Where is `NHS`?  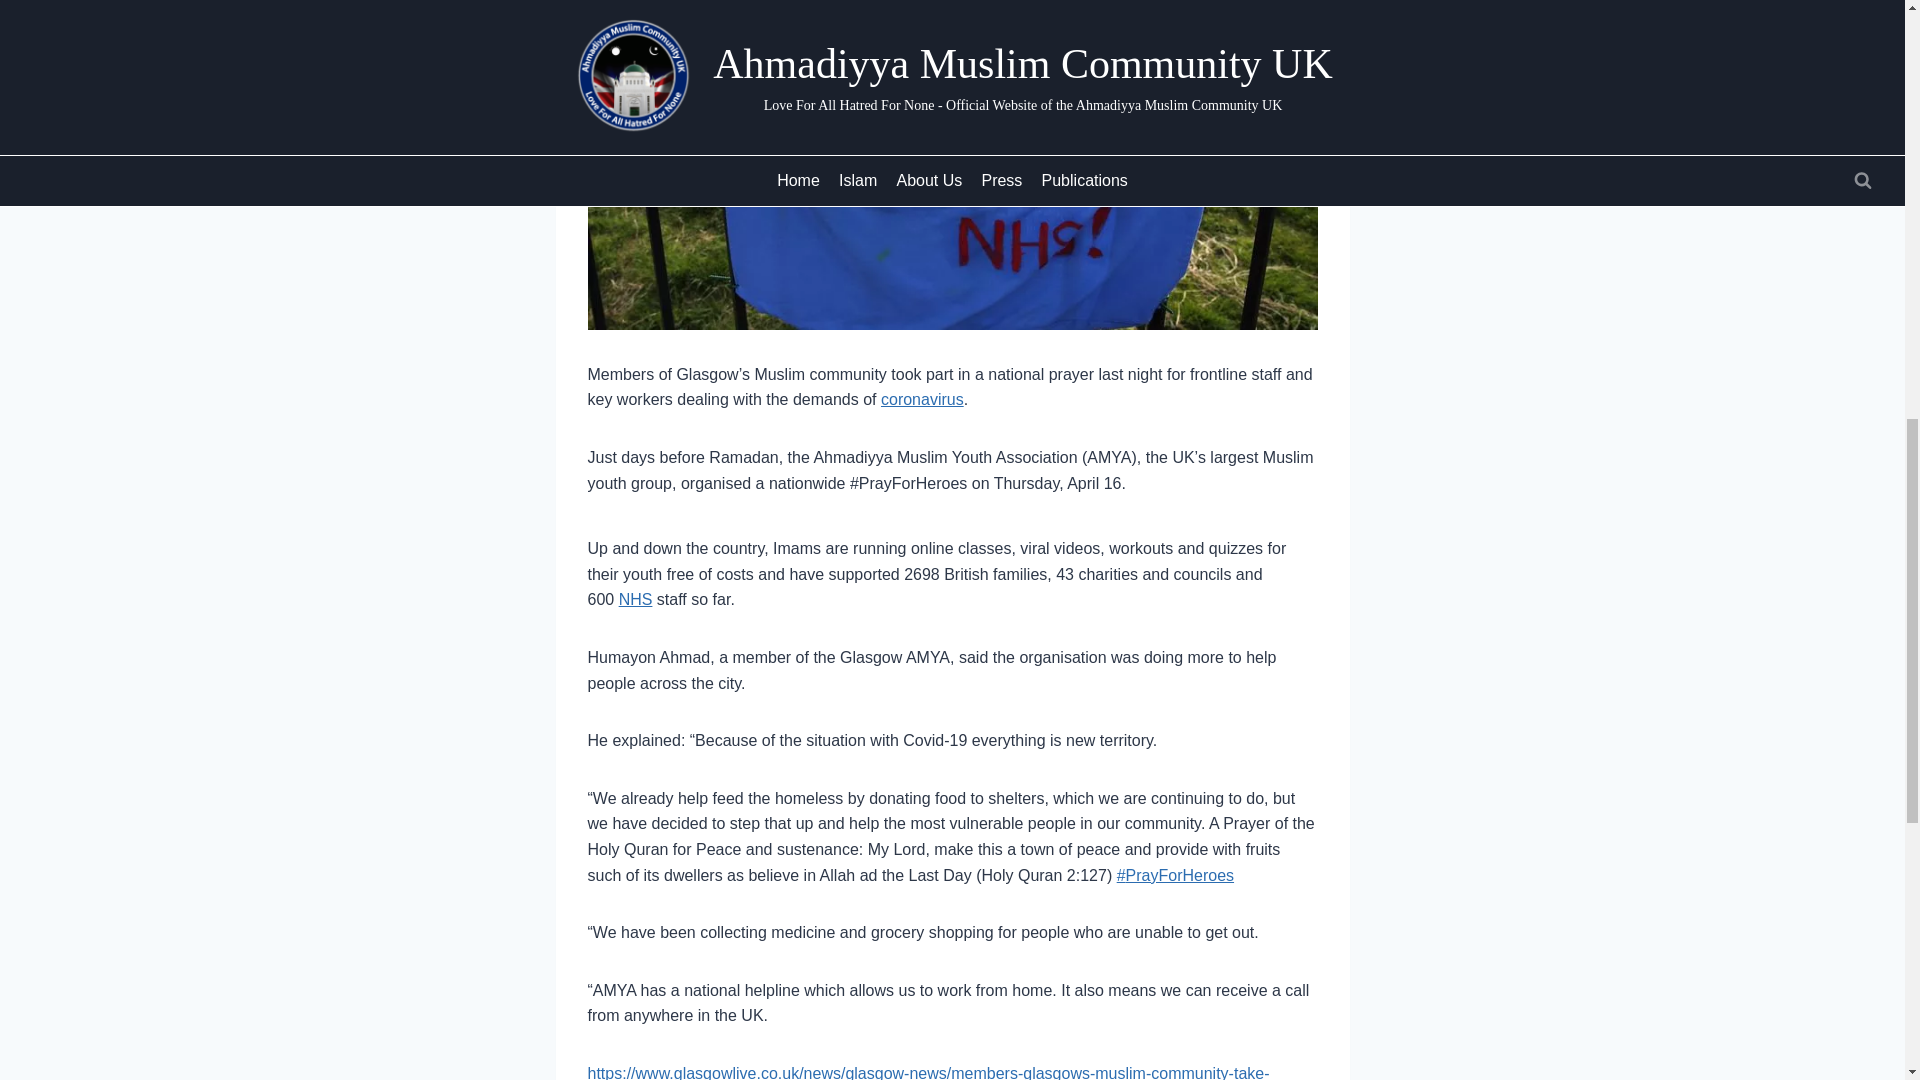
NHS is located at coordinates (635, 599).